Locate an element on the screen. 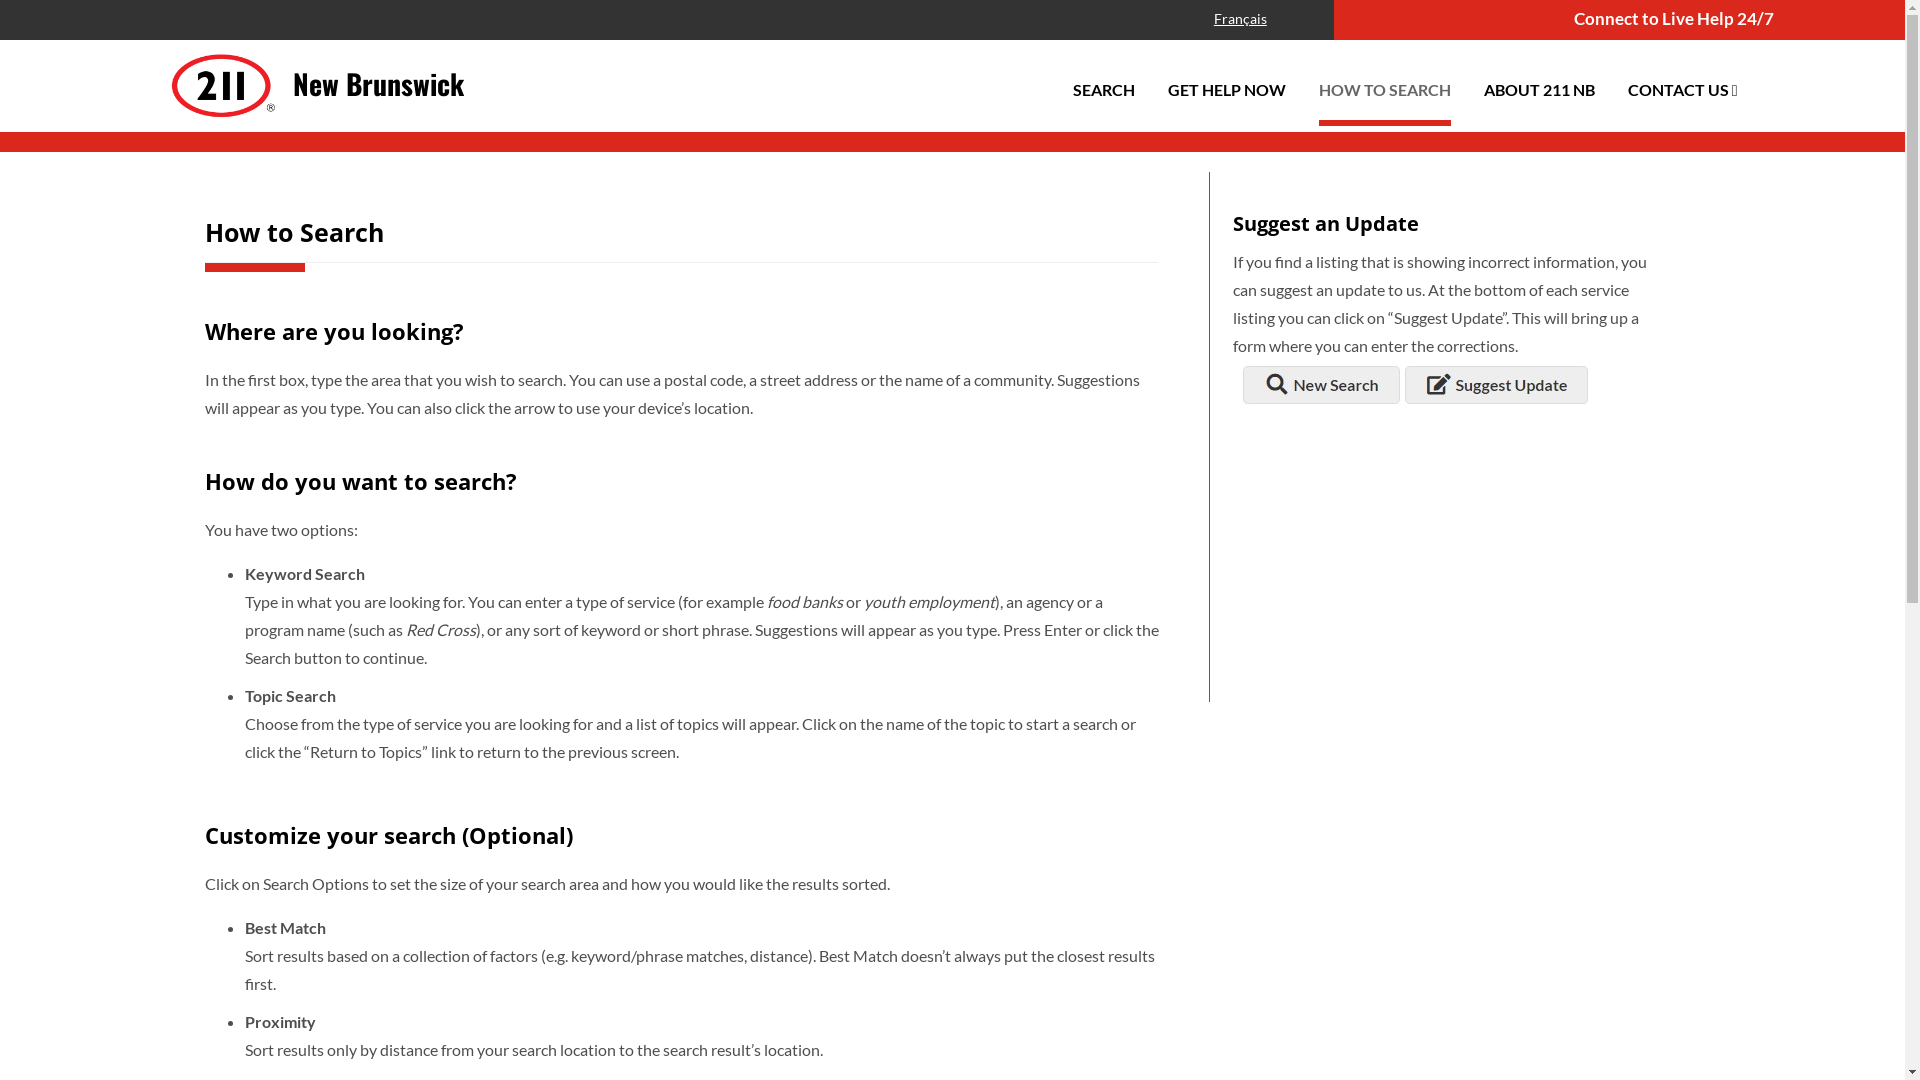 The width and height of the screenshot is (1920, 1080). ABOUT 211 NB is located at coordinates (1540, 90).